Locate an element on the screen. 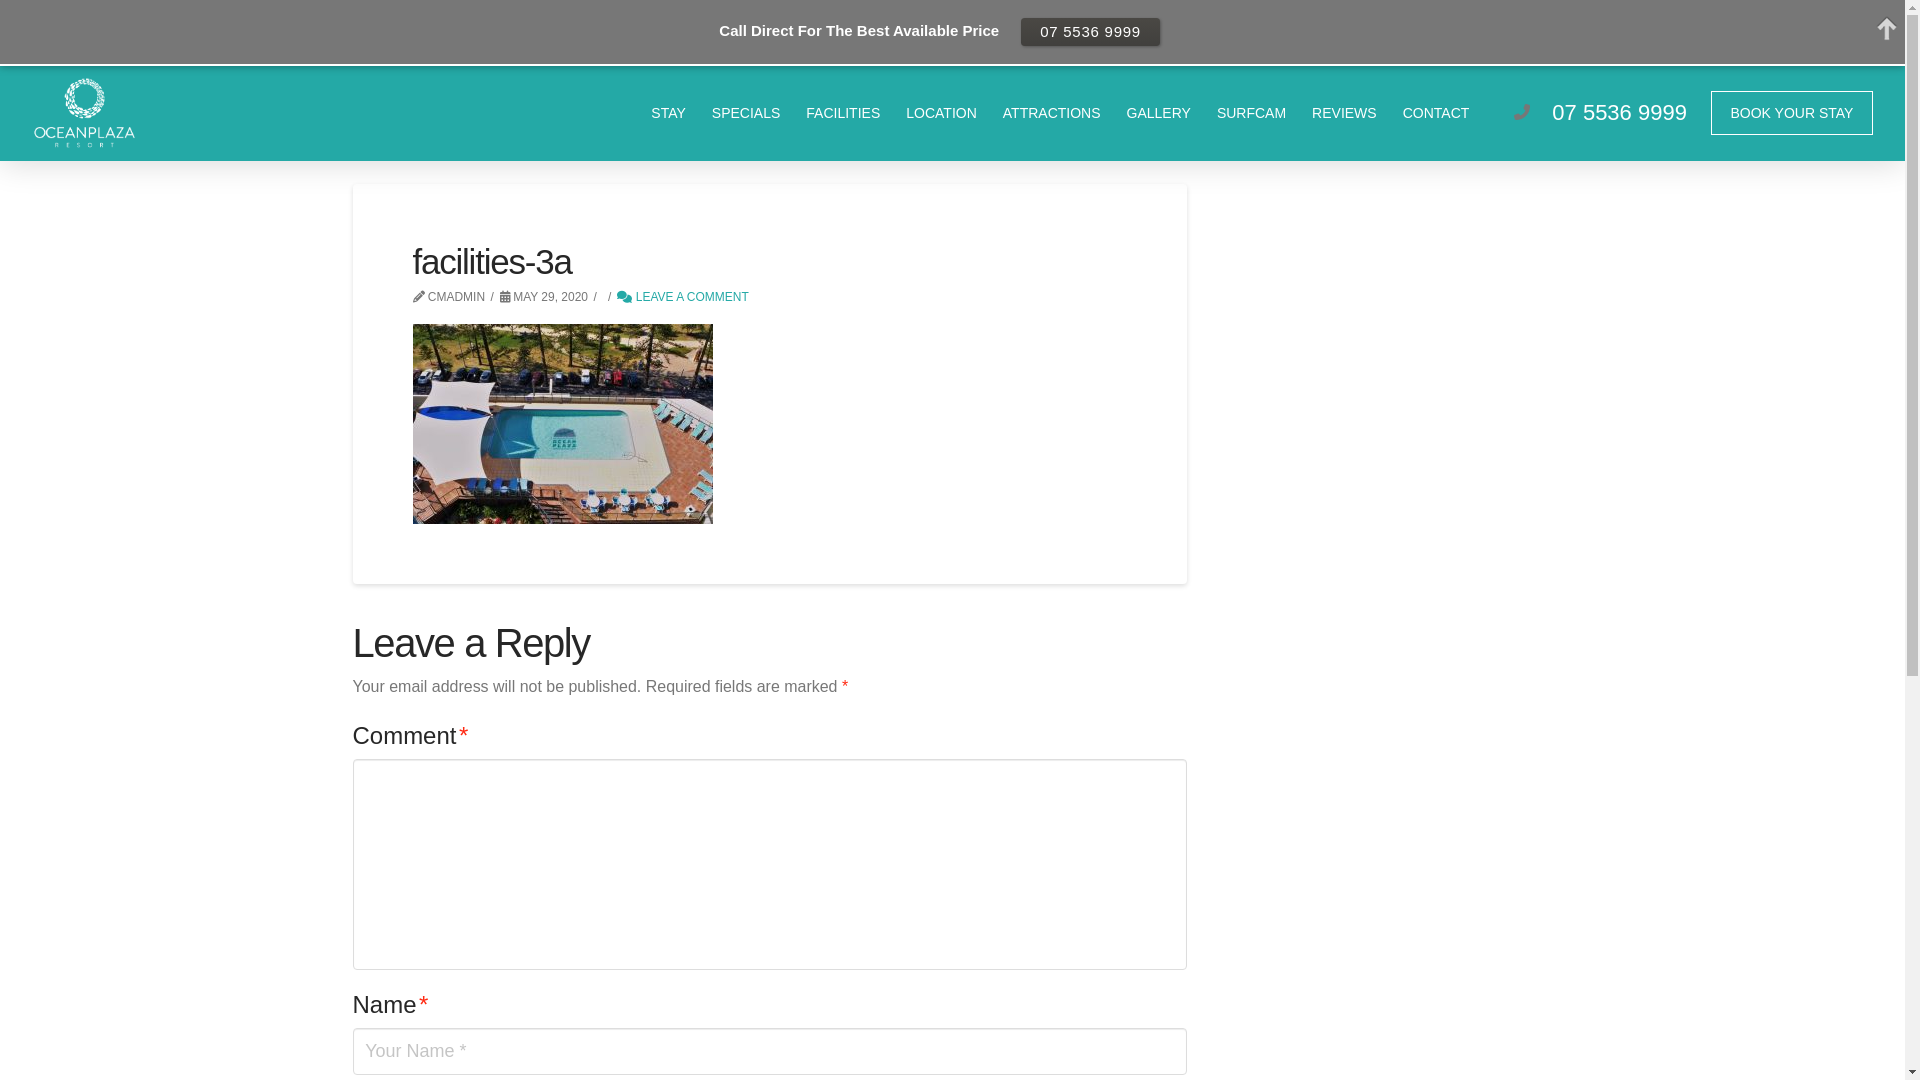 The width and height of the screenshot is (1920, 1080). SPECIALS is located at coordinates (746, 113).